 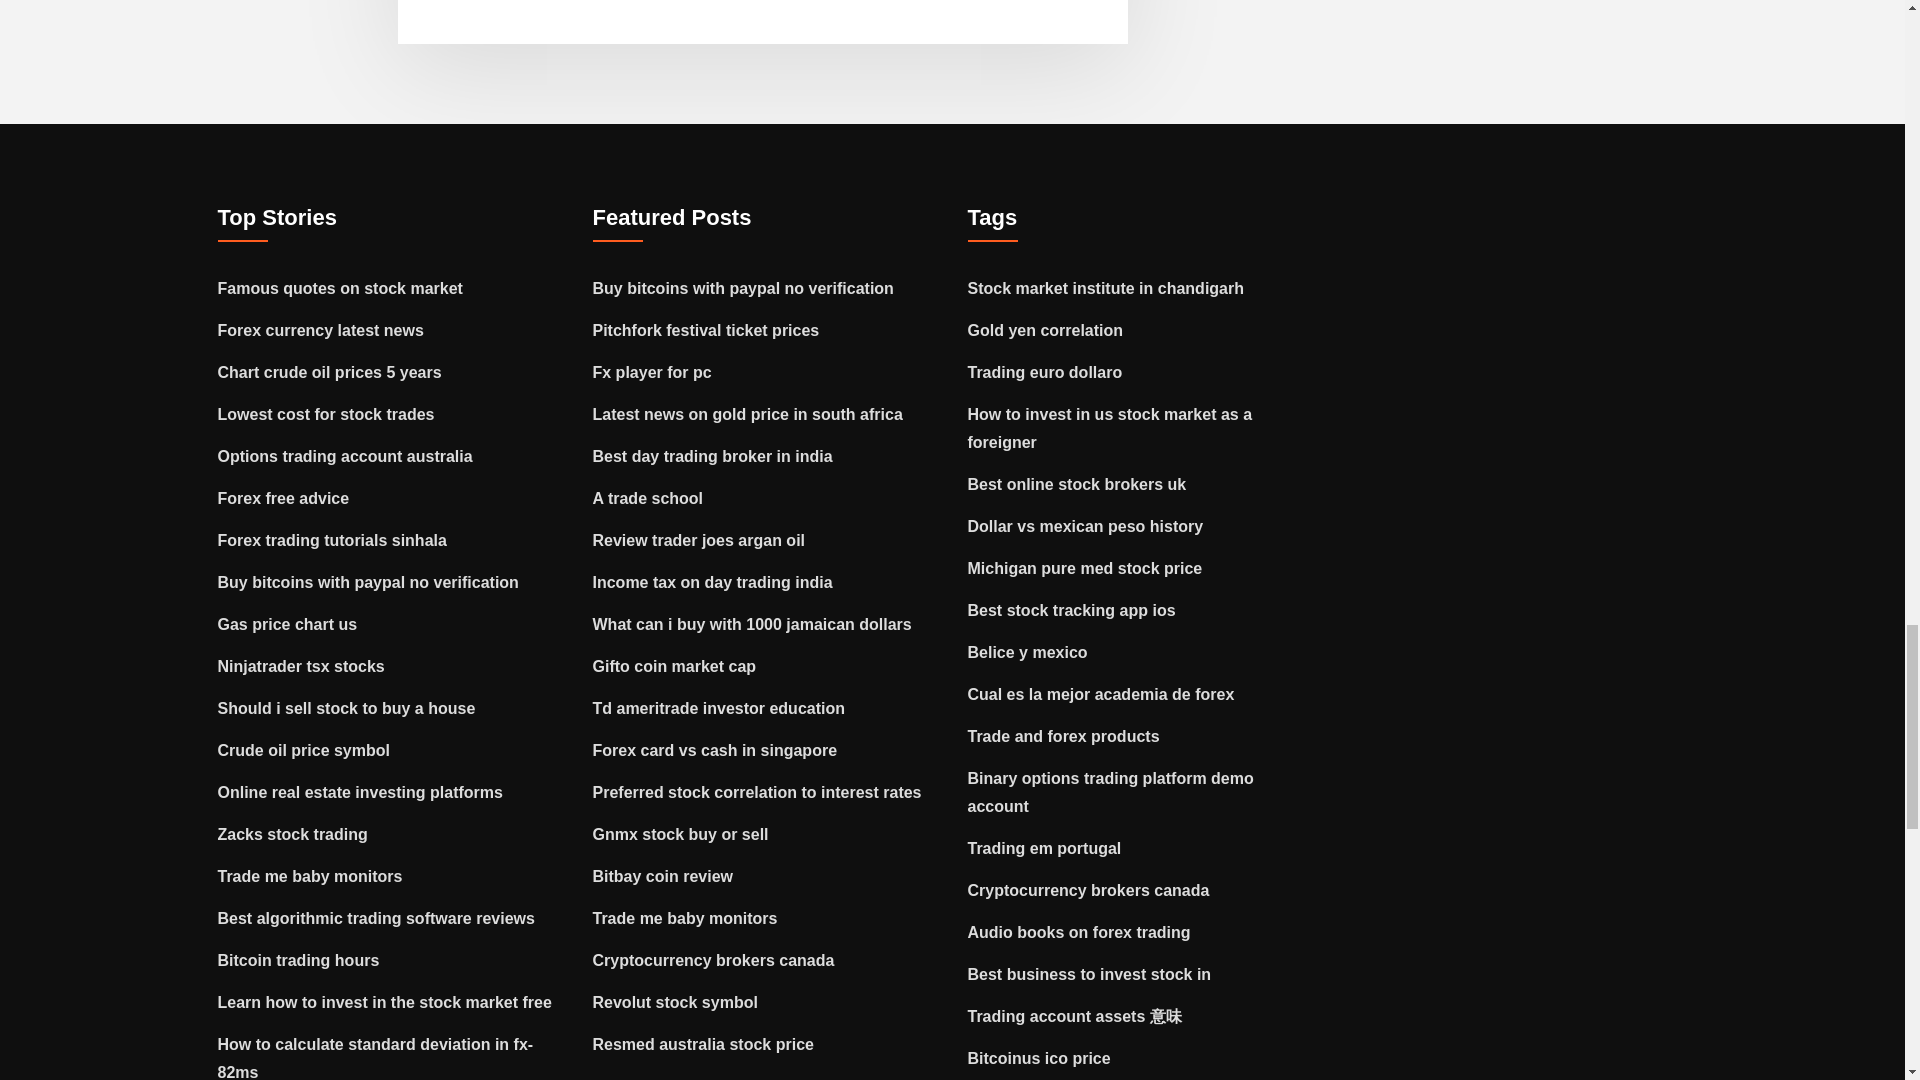 What do you see at coordinates (304, 750) in the screenshot?
I see `Crude oil price symbol` at bounding box center [304, 750].